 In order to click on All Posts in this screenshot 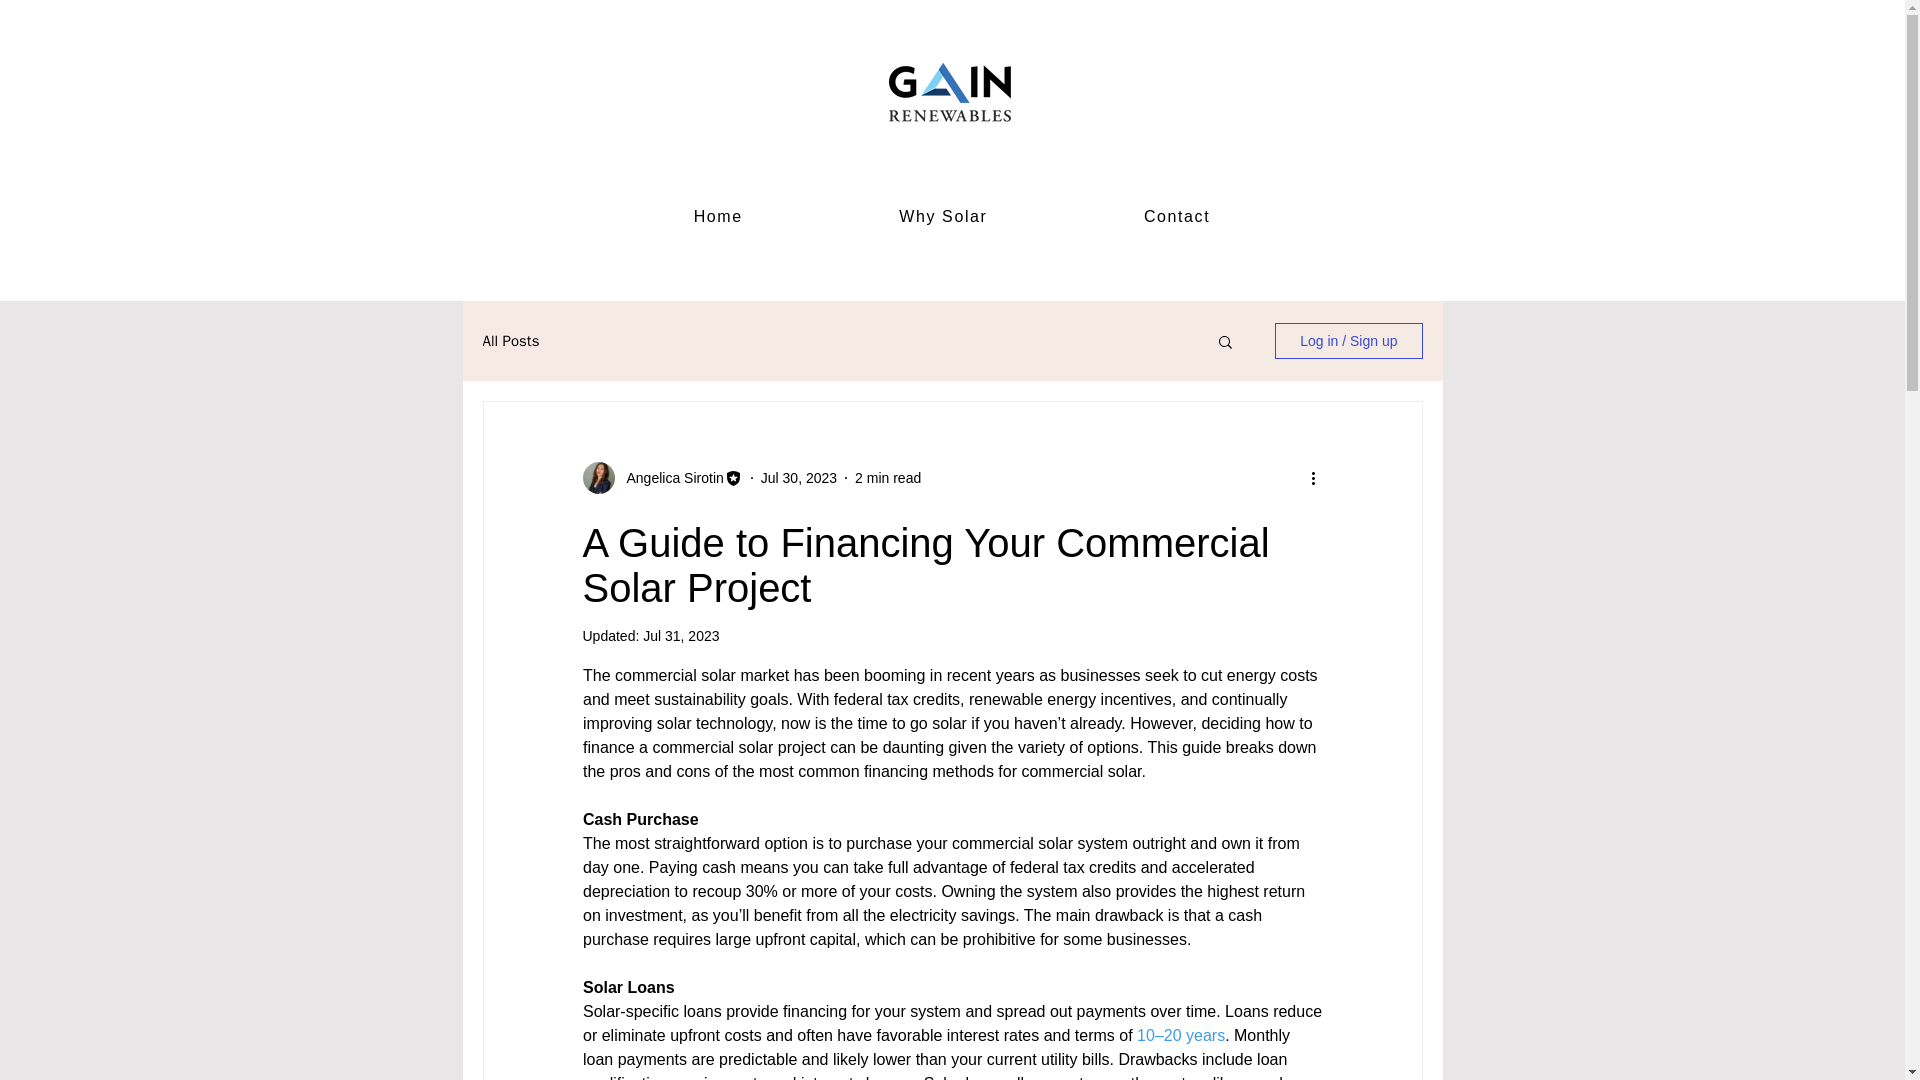, I will do `click(510, 341)`.